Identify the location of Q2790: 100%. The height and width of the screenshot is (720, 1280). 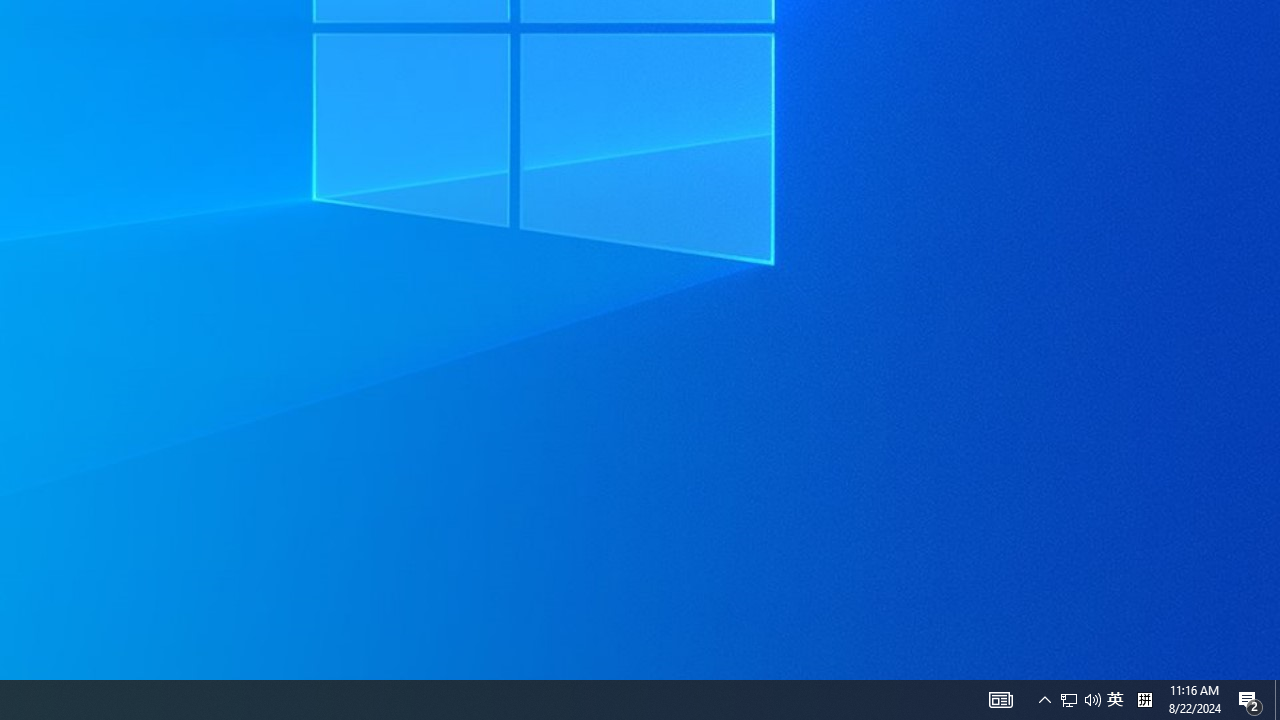
(1092, 700).